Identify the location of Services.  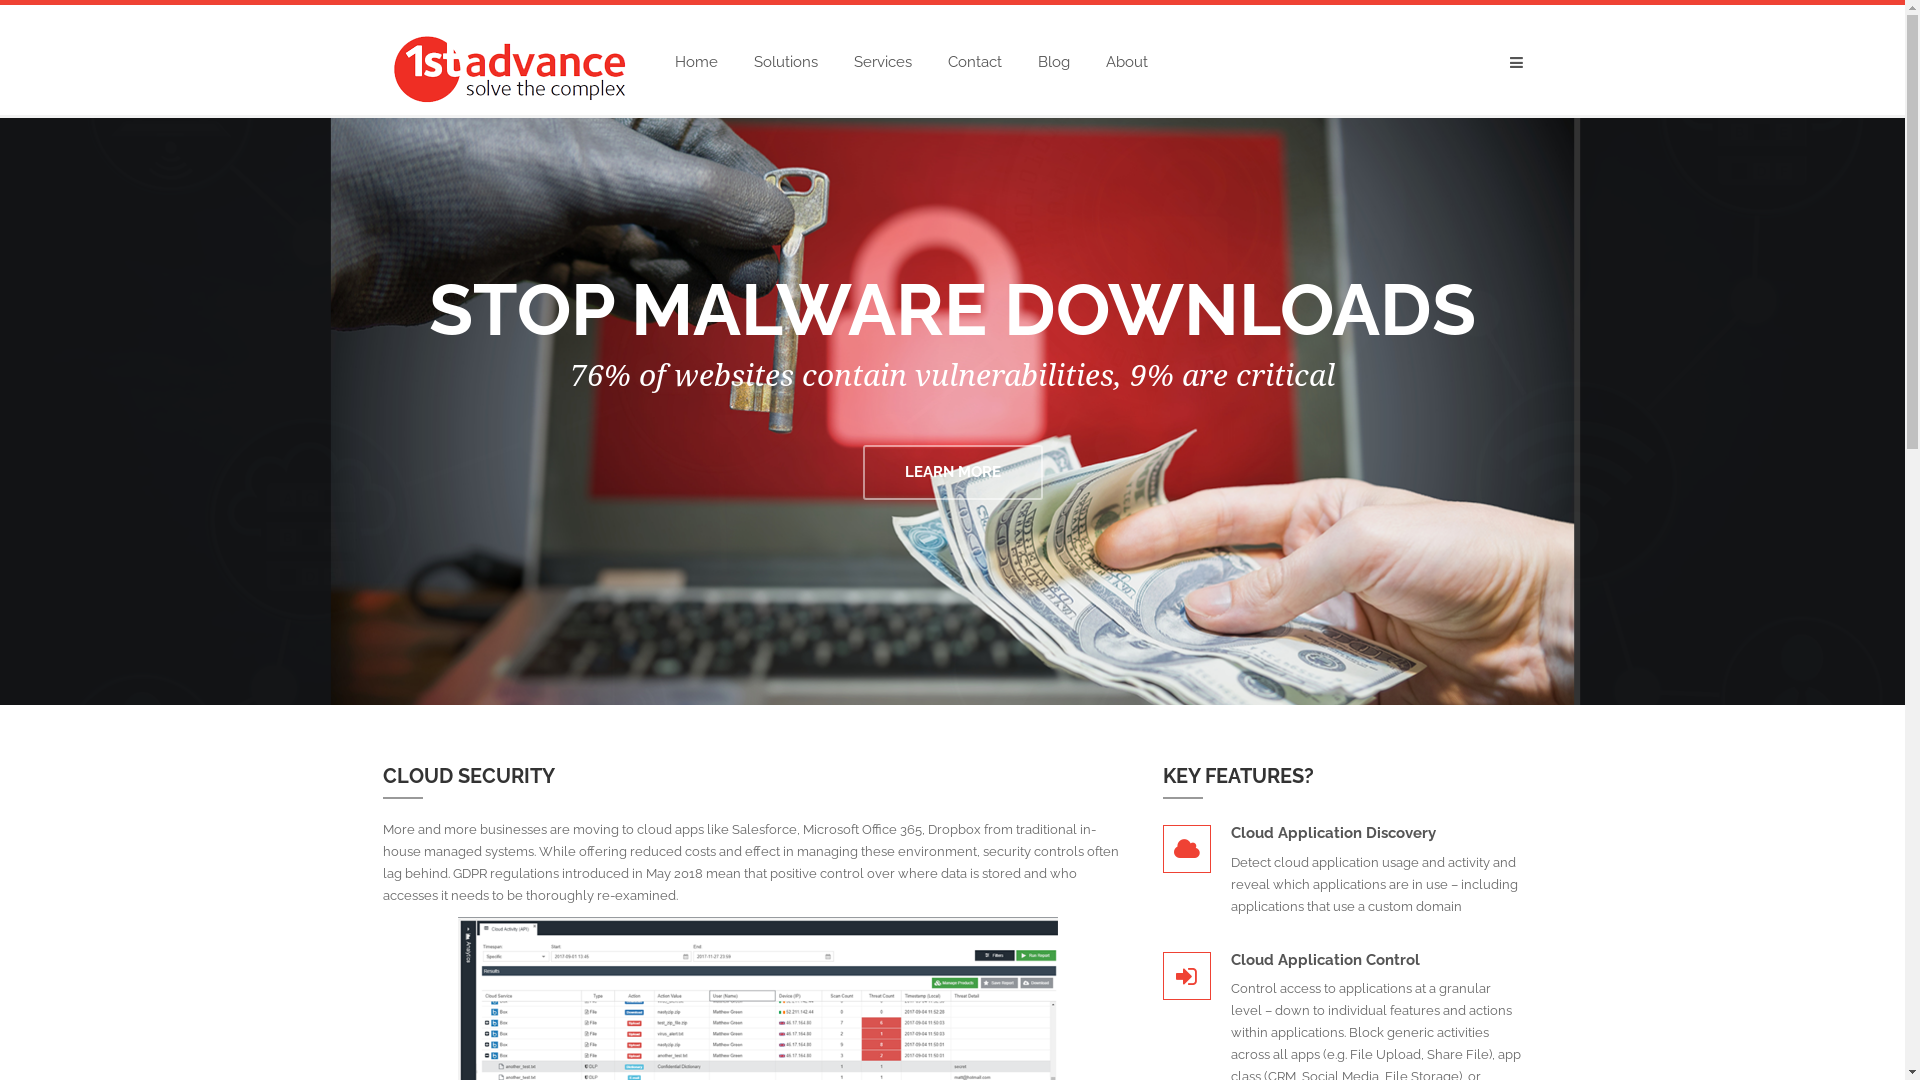
(883, 62).